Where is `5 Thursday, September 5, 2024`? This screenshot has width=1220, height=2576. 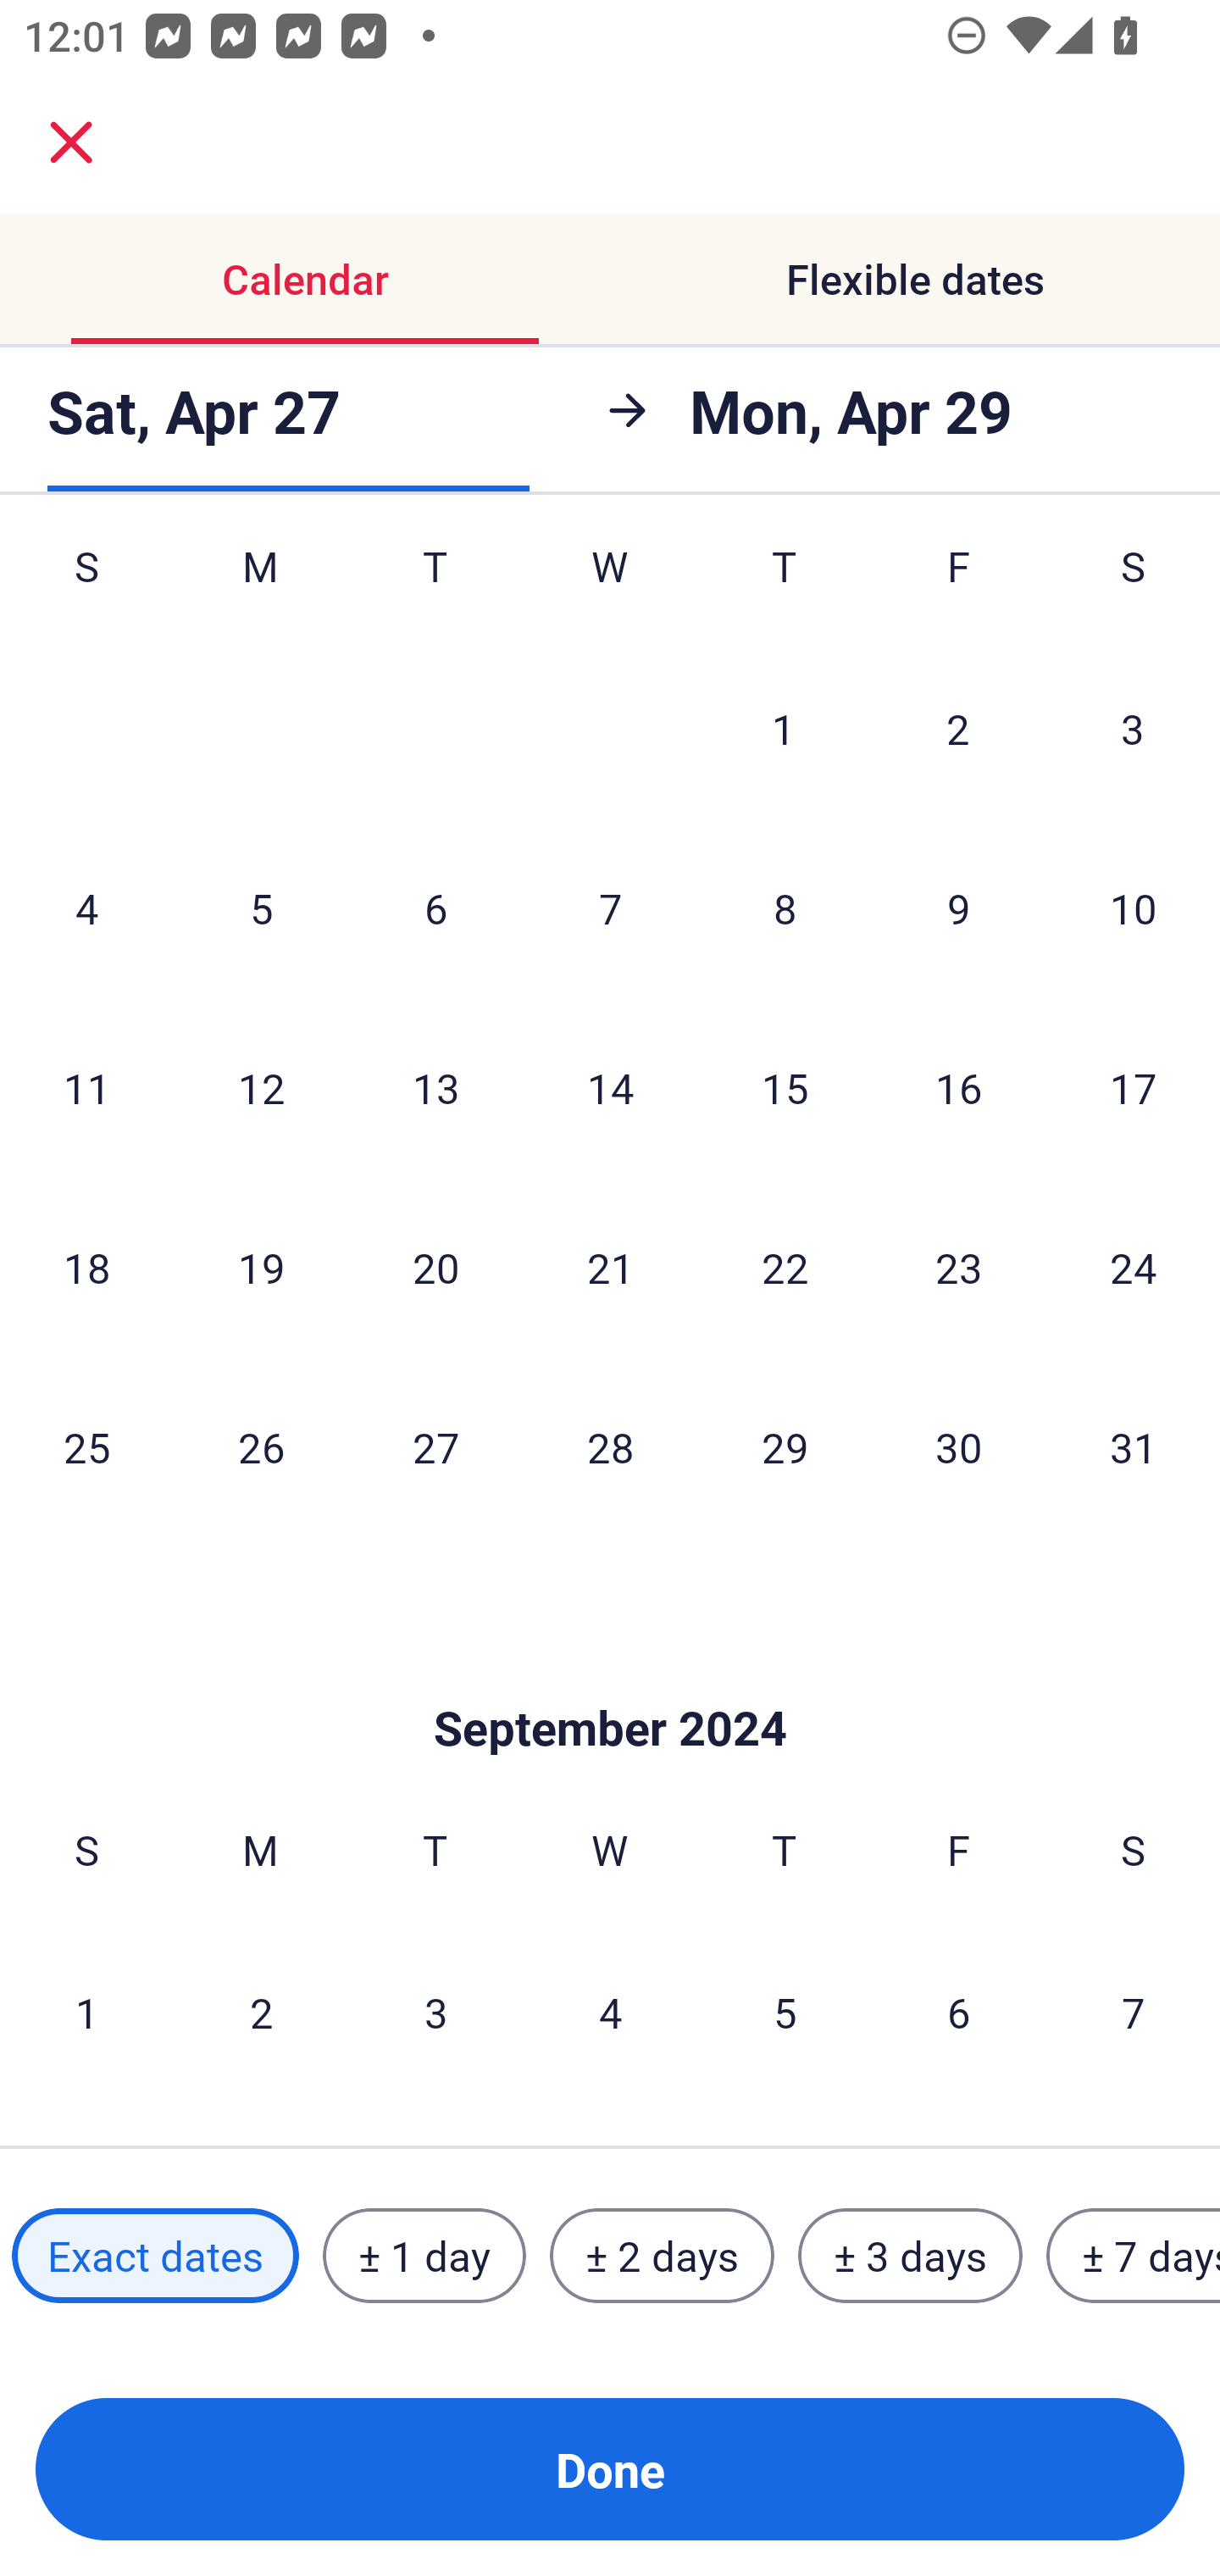
5 Thursday, September 5, 2024 is located at coordinates (785, 2012).